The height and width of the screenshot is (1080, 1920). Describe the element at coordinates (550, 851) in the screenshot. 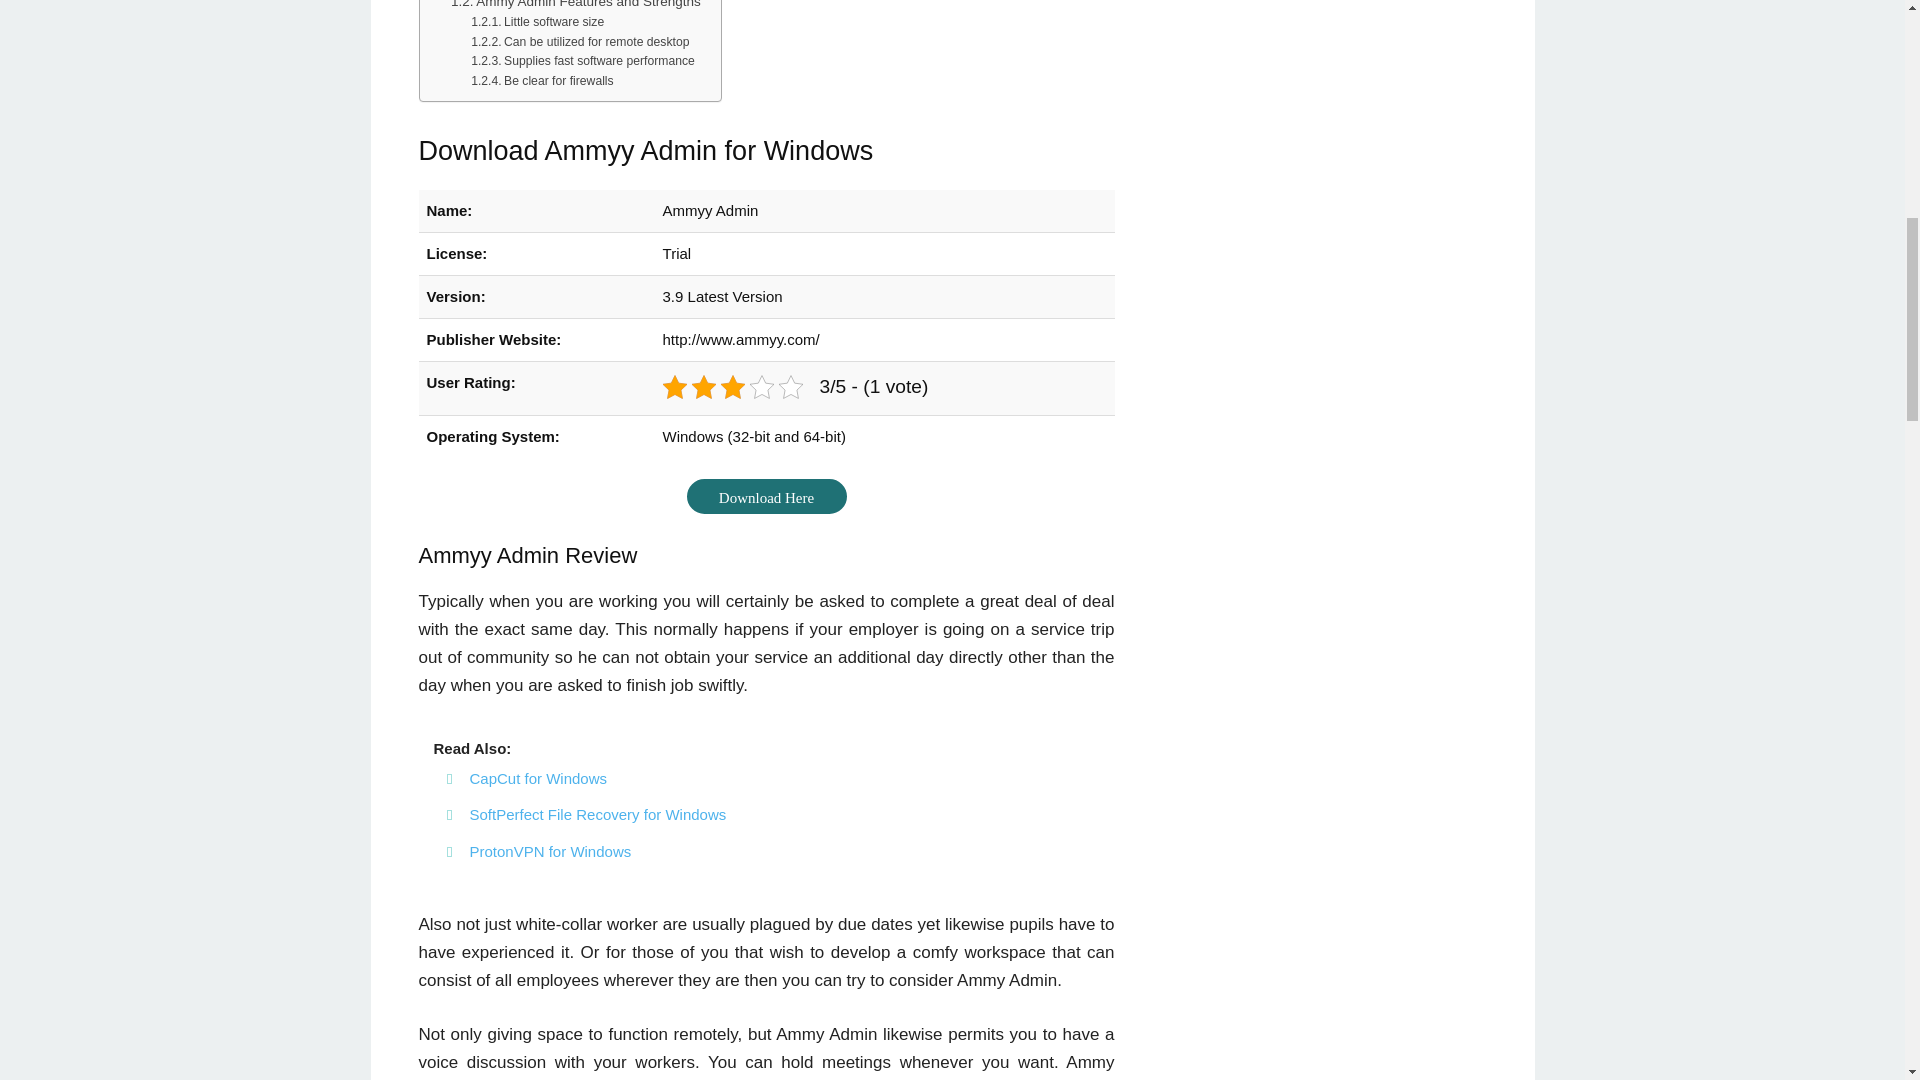

I see `ProtonVPN for Windows` at that location.